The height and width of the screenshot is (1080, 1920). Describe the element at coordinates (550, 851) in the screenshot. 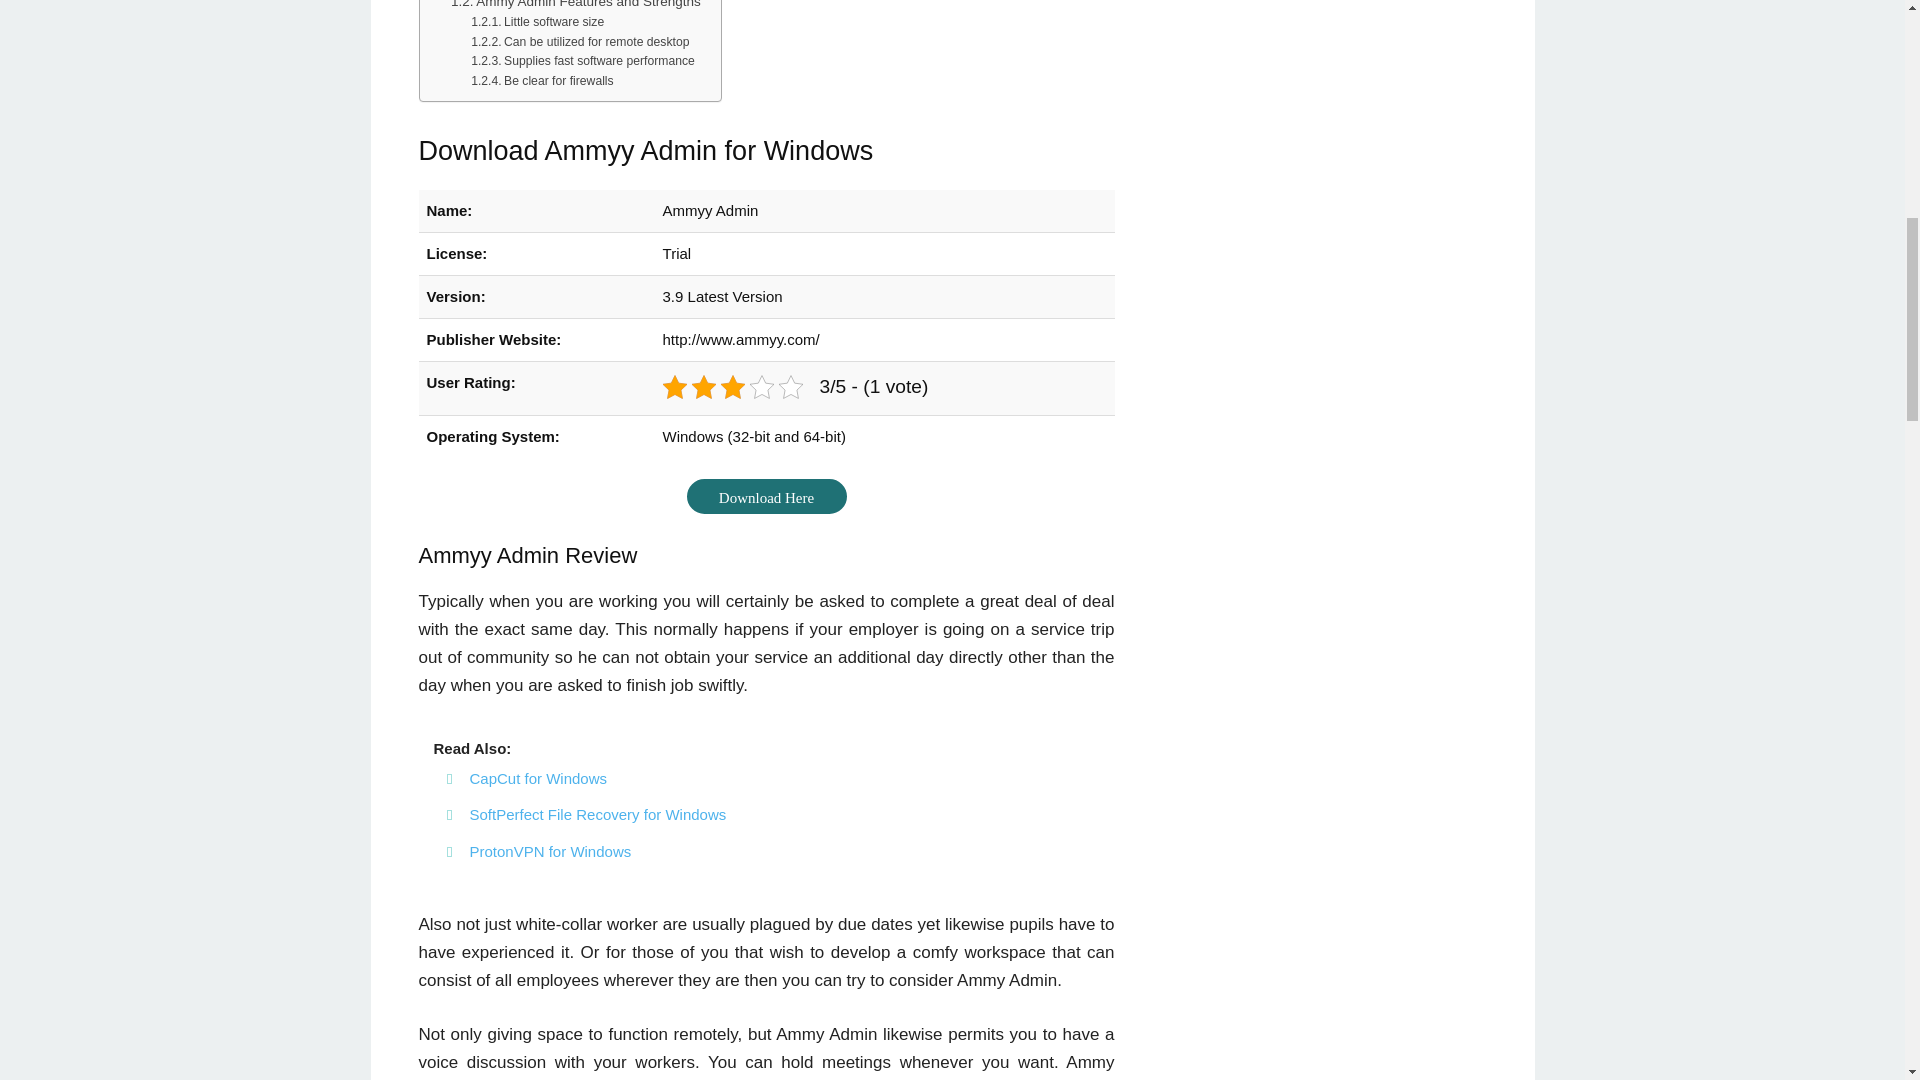

I see `ProtonVPN for Windows` at that location.